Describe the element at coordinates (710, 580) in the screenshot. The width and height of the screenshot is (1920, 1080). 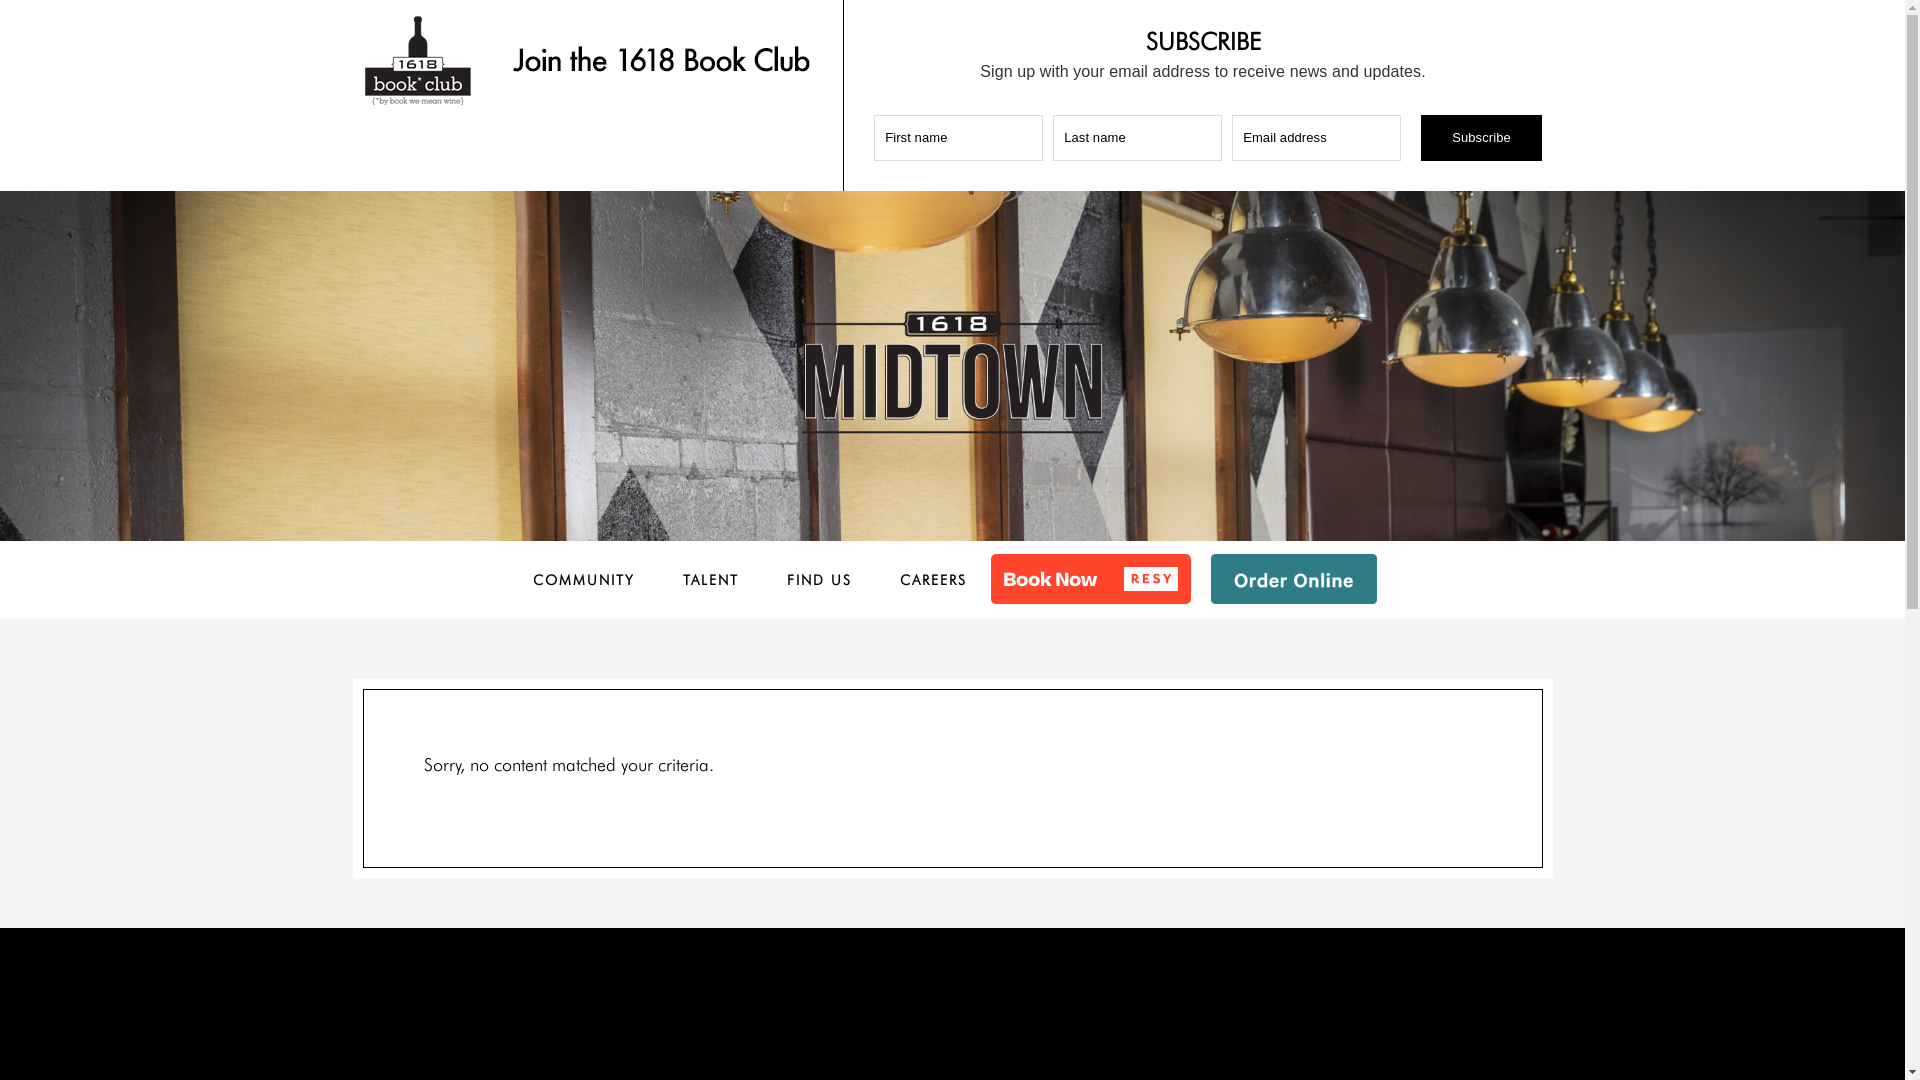
I see `TALENT` at that location.